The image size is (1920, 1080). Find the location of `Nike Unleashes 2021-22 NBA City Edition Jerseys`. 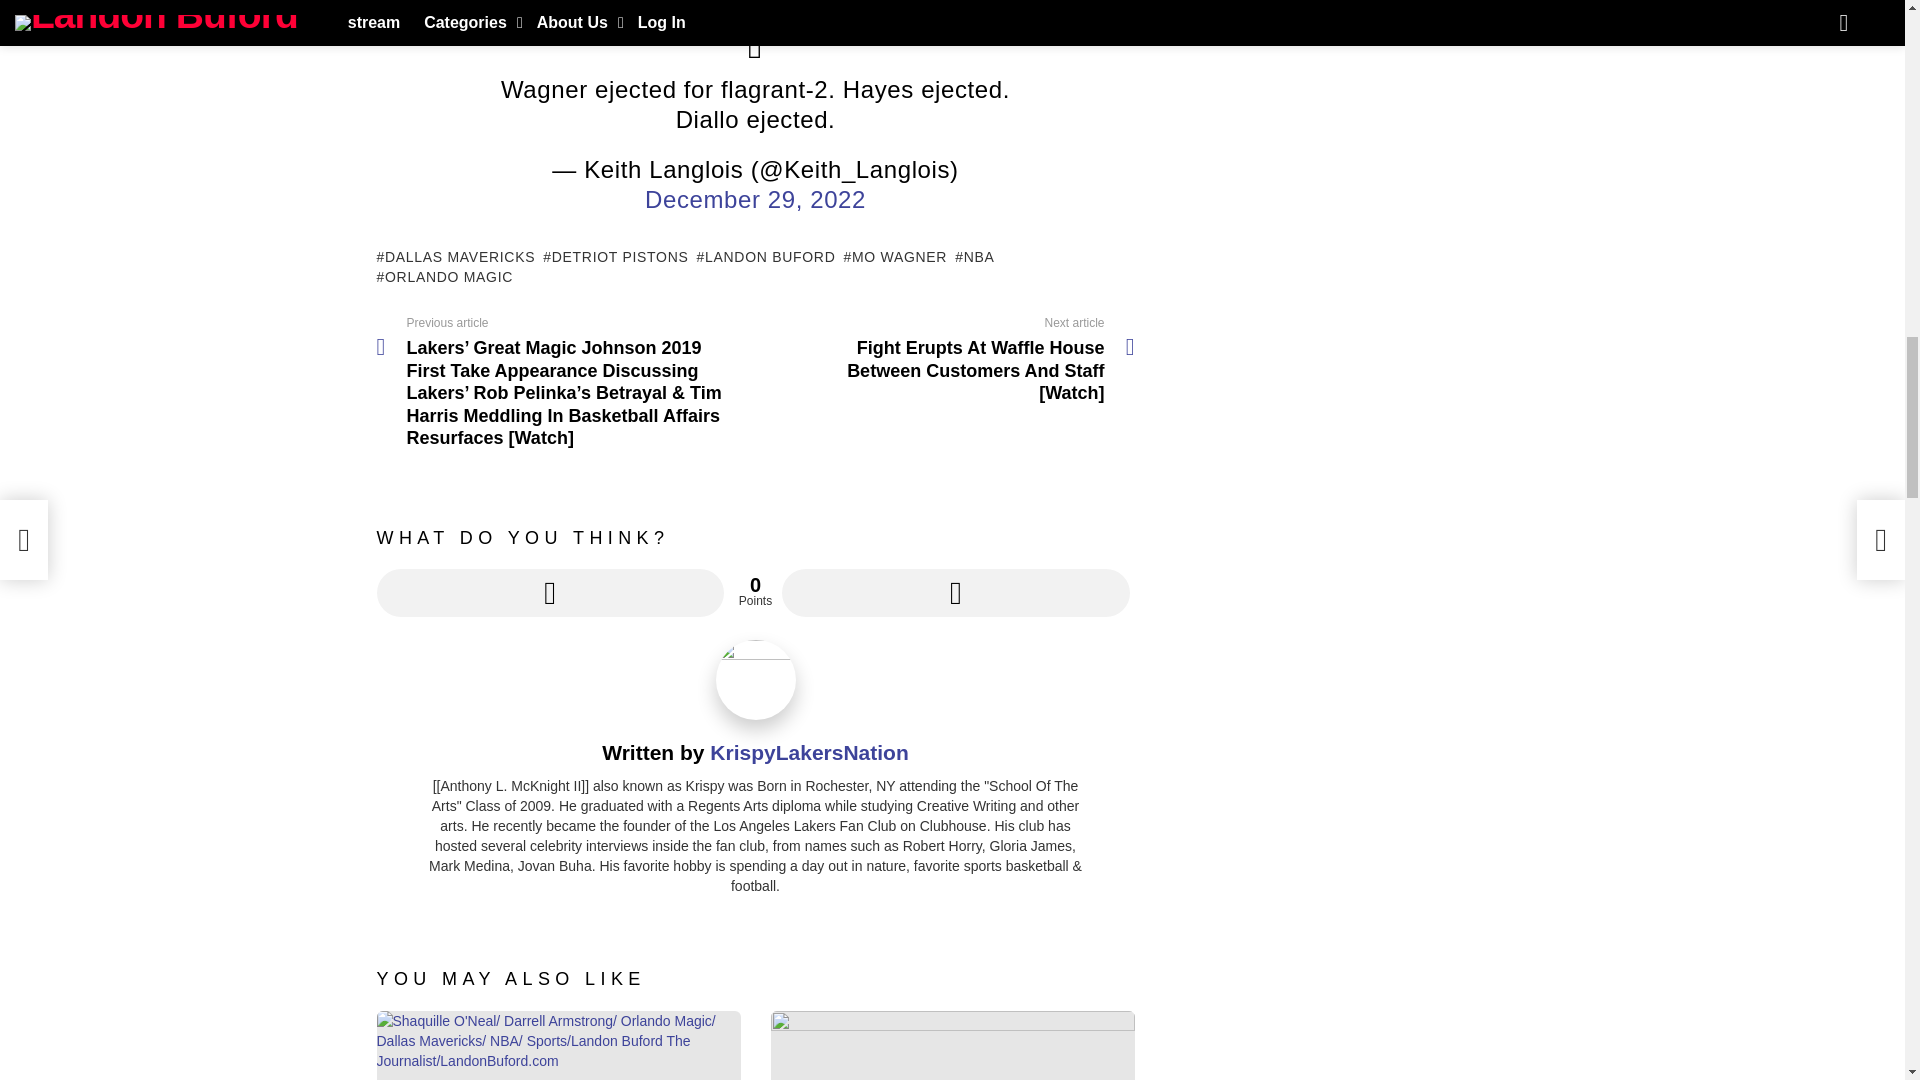

Nike Unleashes 2021-22 NBA City Edition Jerseys is located at coordinates (952, 1045).